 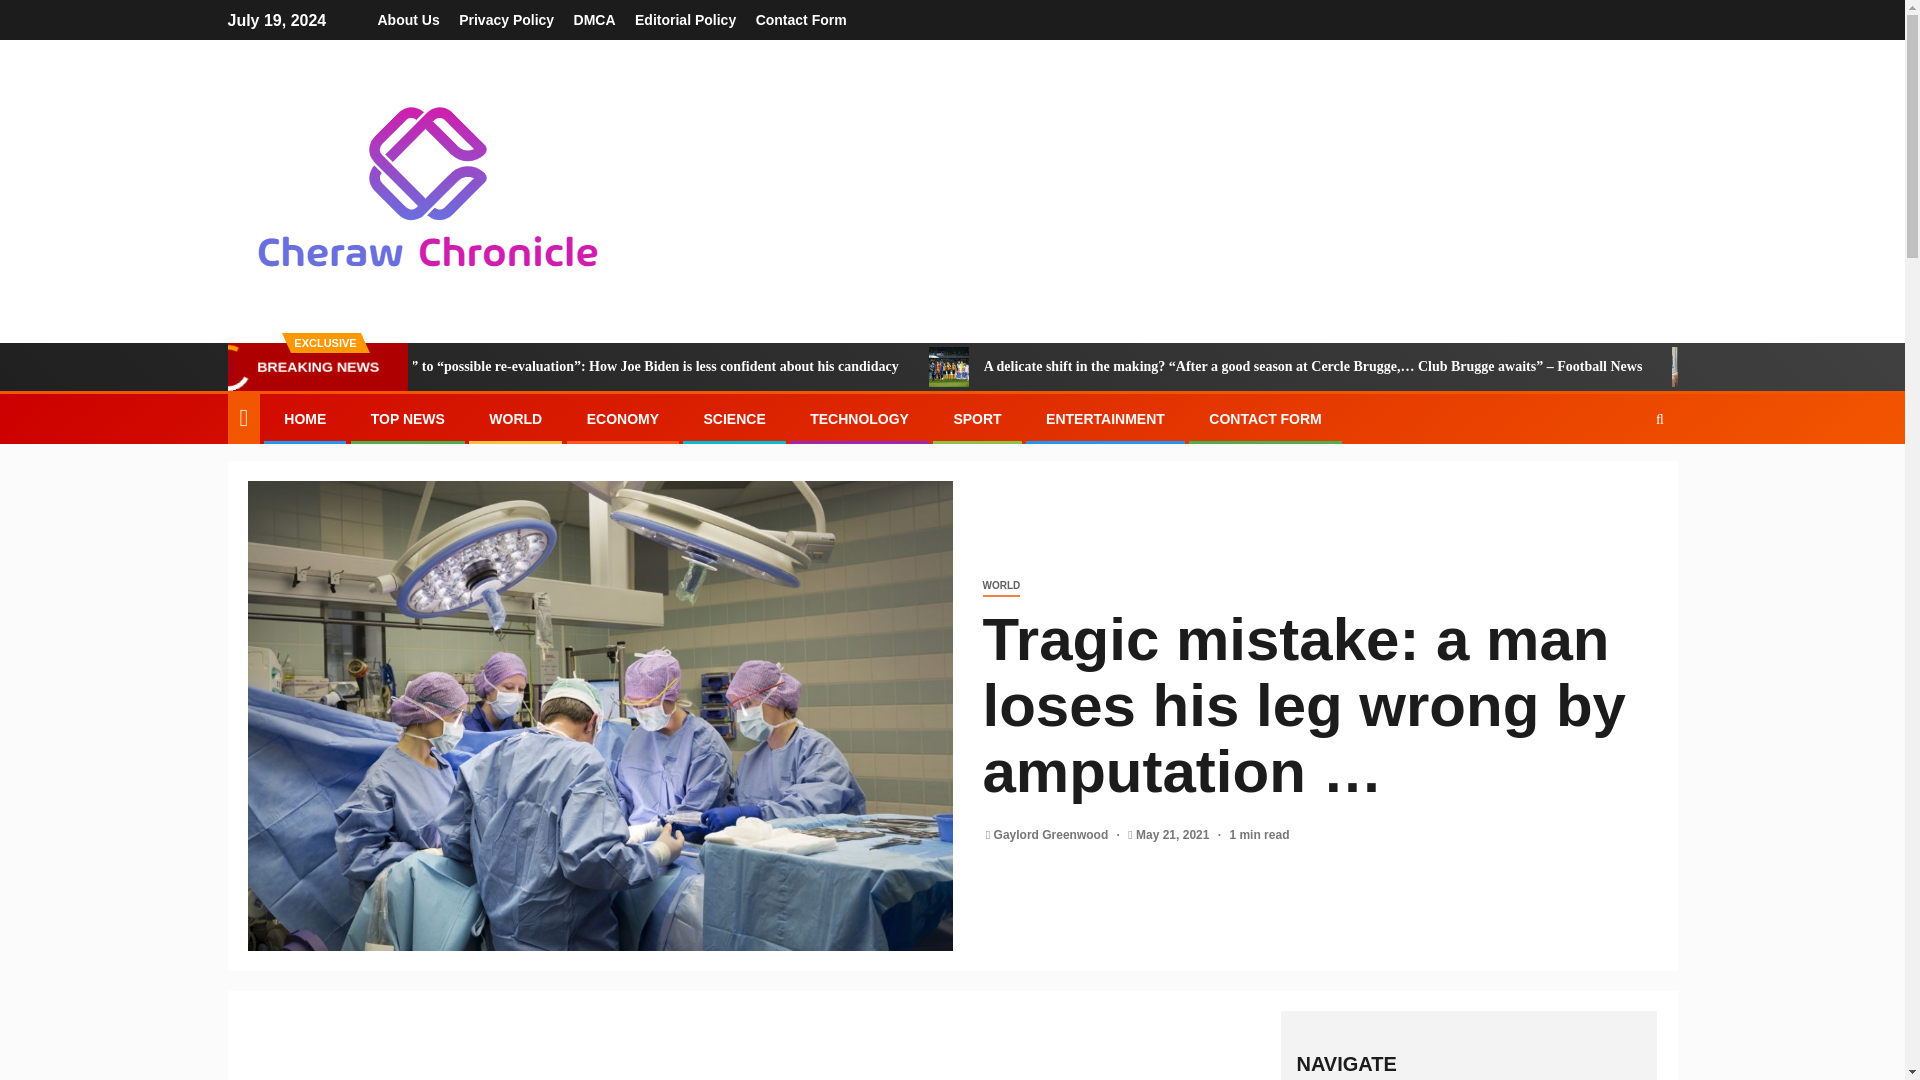 I want to click on HOME, so click(x=305, y=418).